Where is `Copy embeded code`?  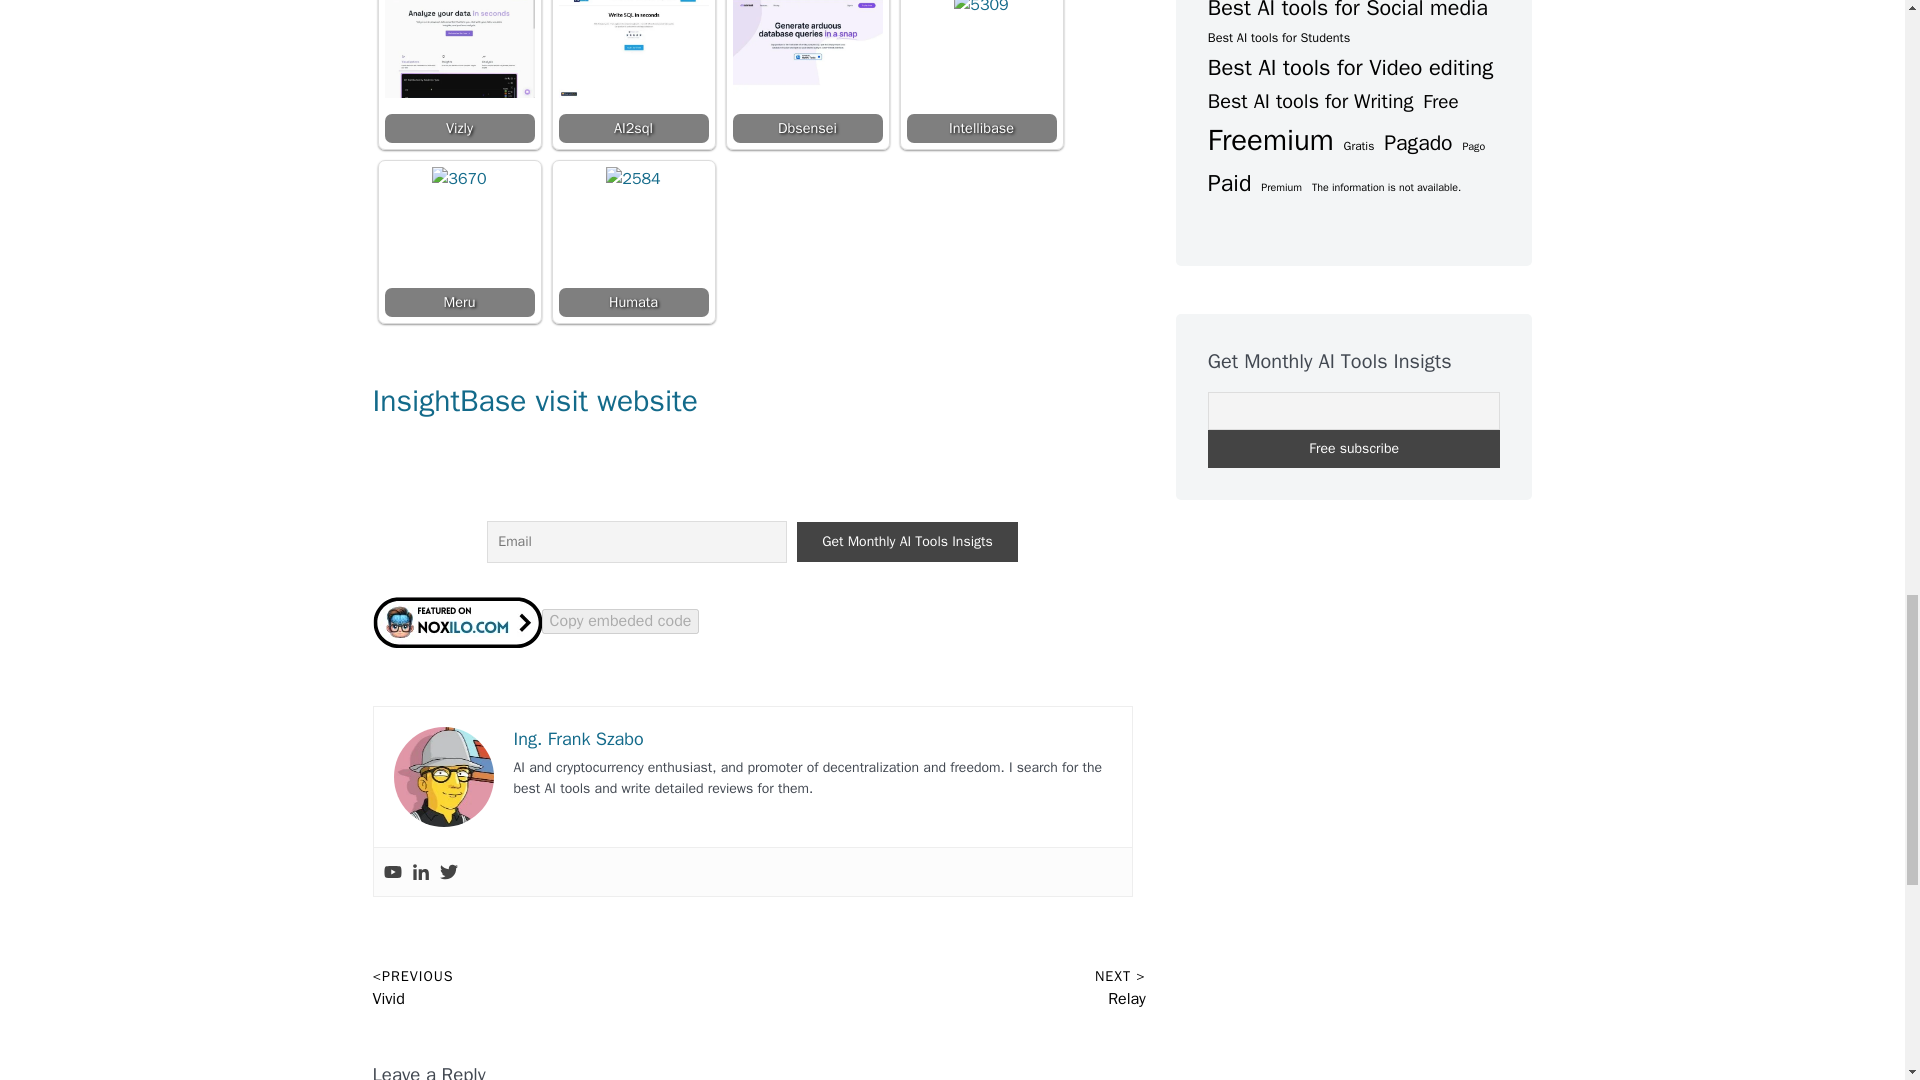
Copy embeded code is located at coordinates (620, 620).